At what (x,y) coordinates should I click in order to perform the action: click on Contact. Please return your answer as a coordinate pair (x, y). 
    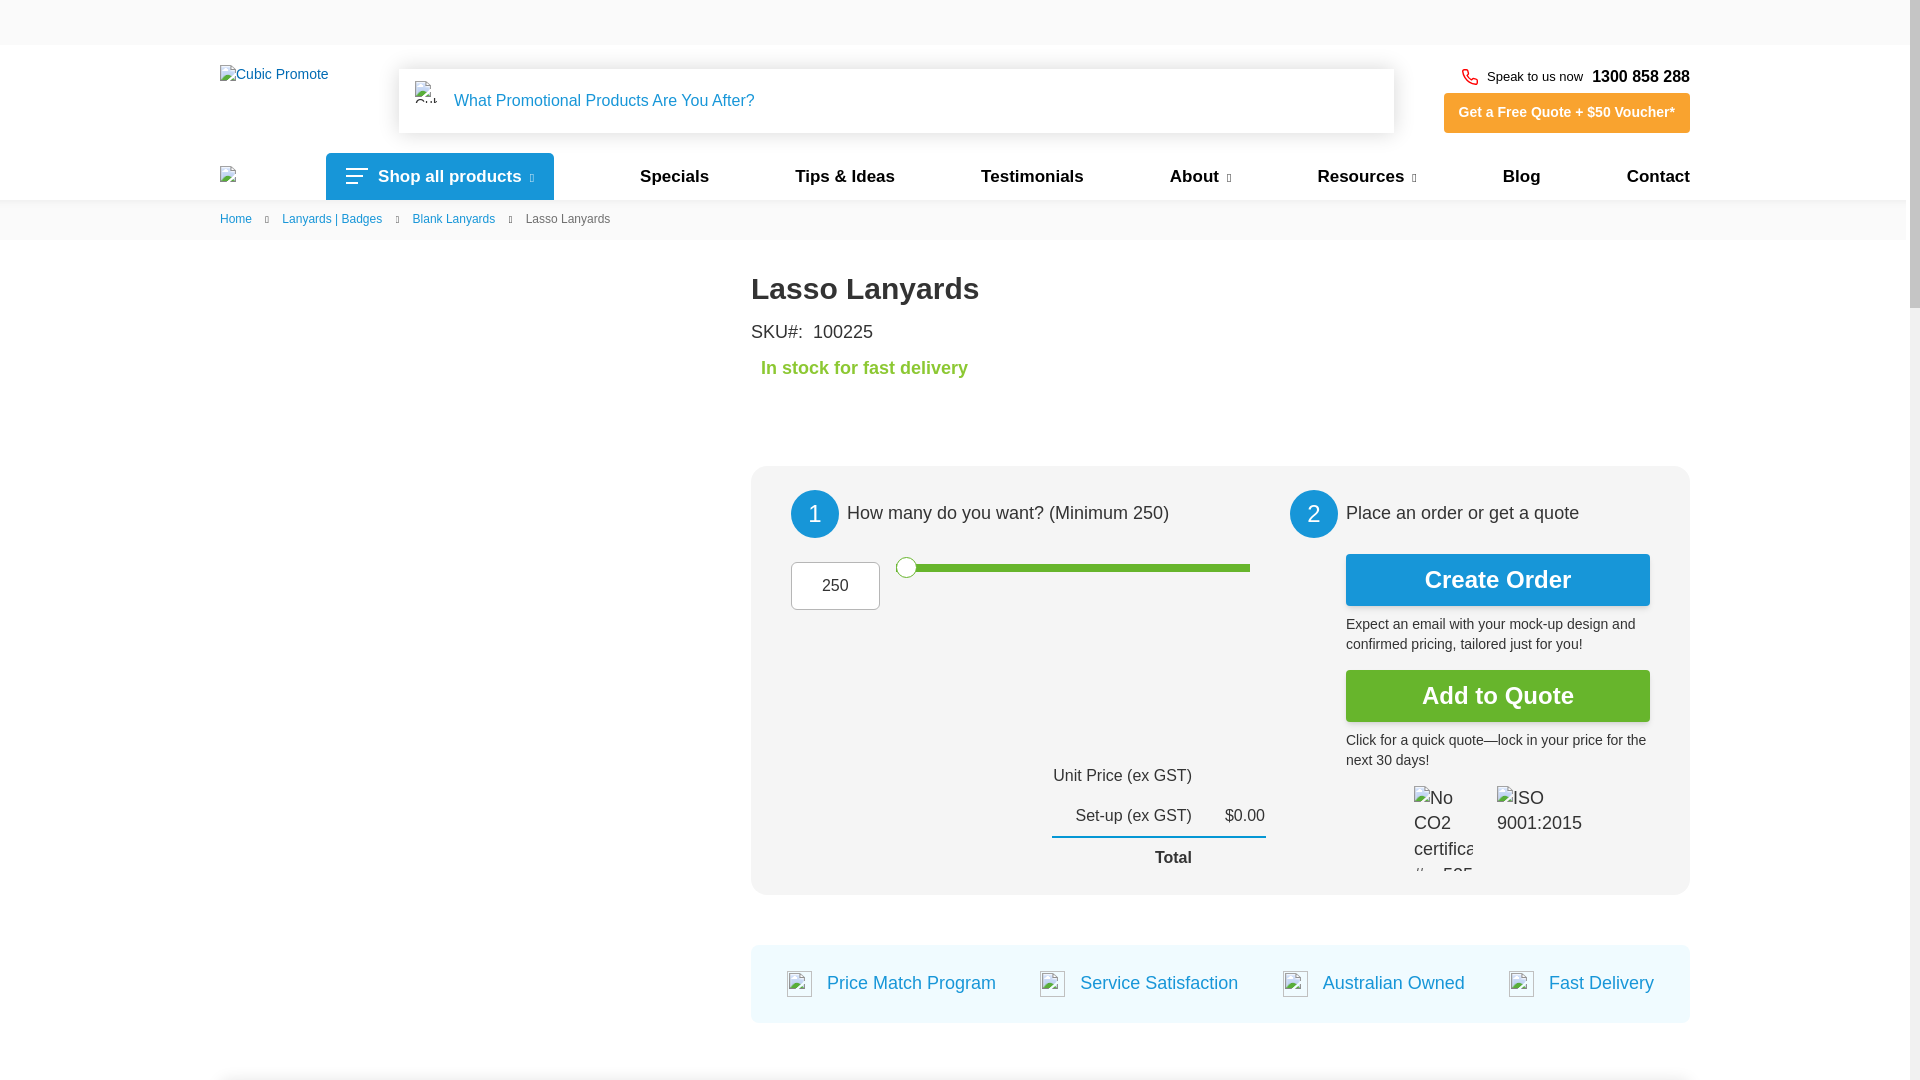
    Looking at the image, I should click on (1658, 176).